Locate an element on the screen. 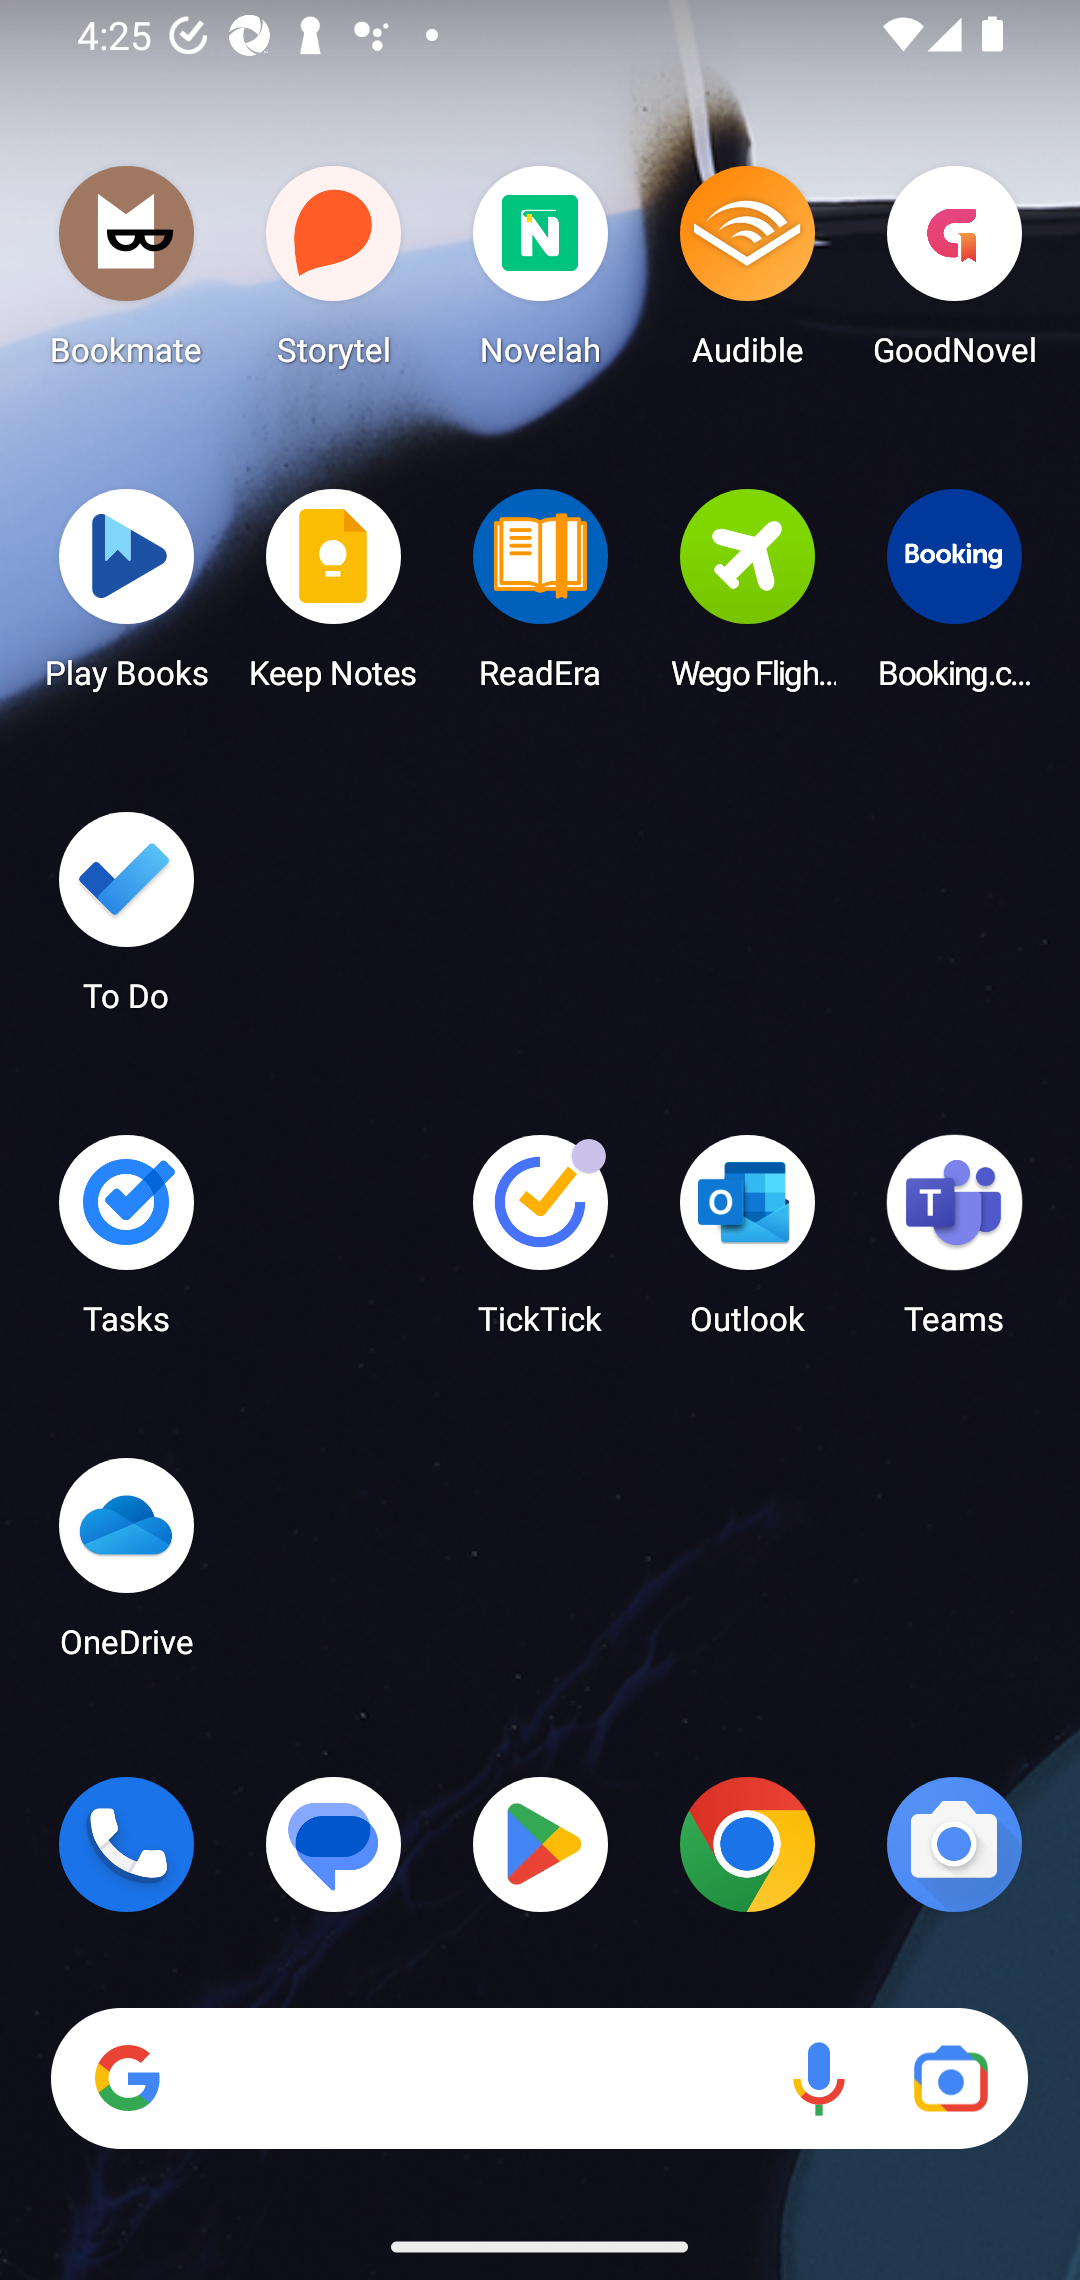 The width and height of the screenshot is (1080, 2280). Tasks is located at coordinates (126, 1244).